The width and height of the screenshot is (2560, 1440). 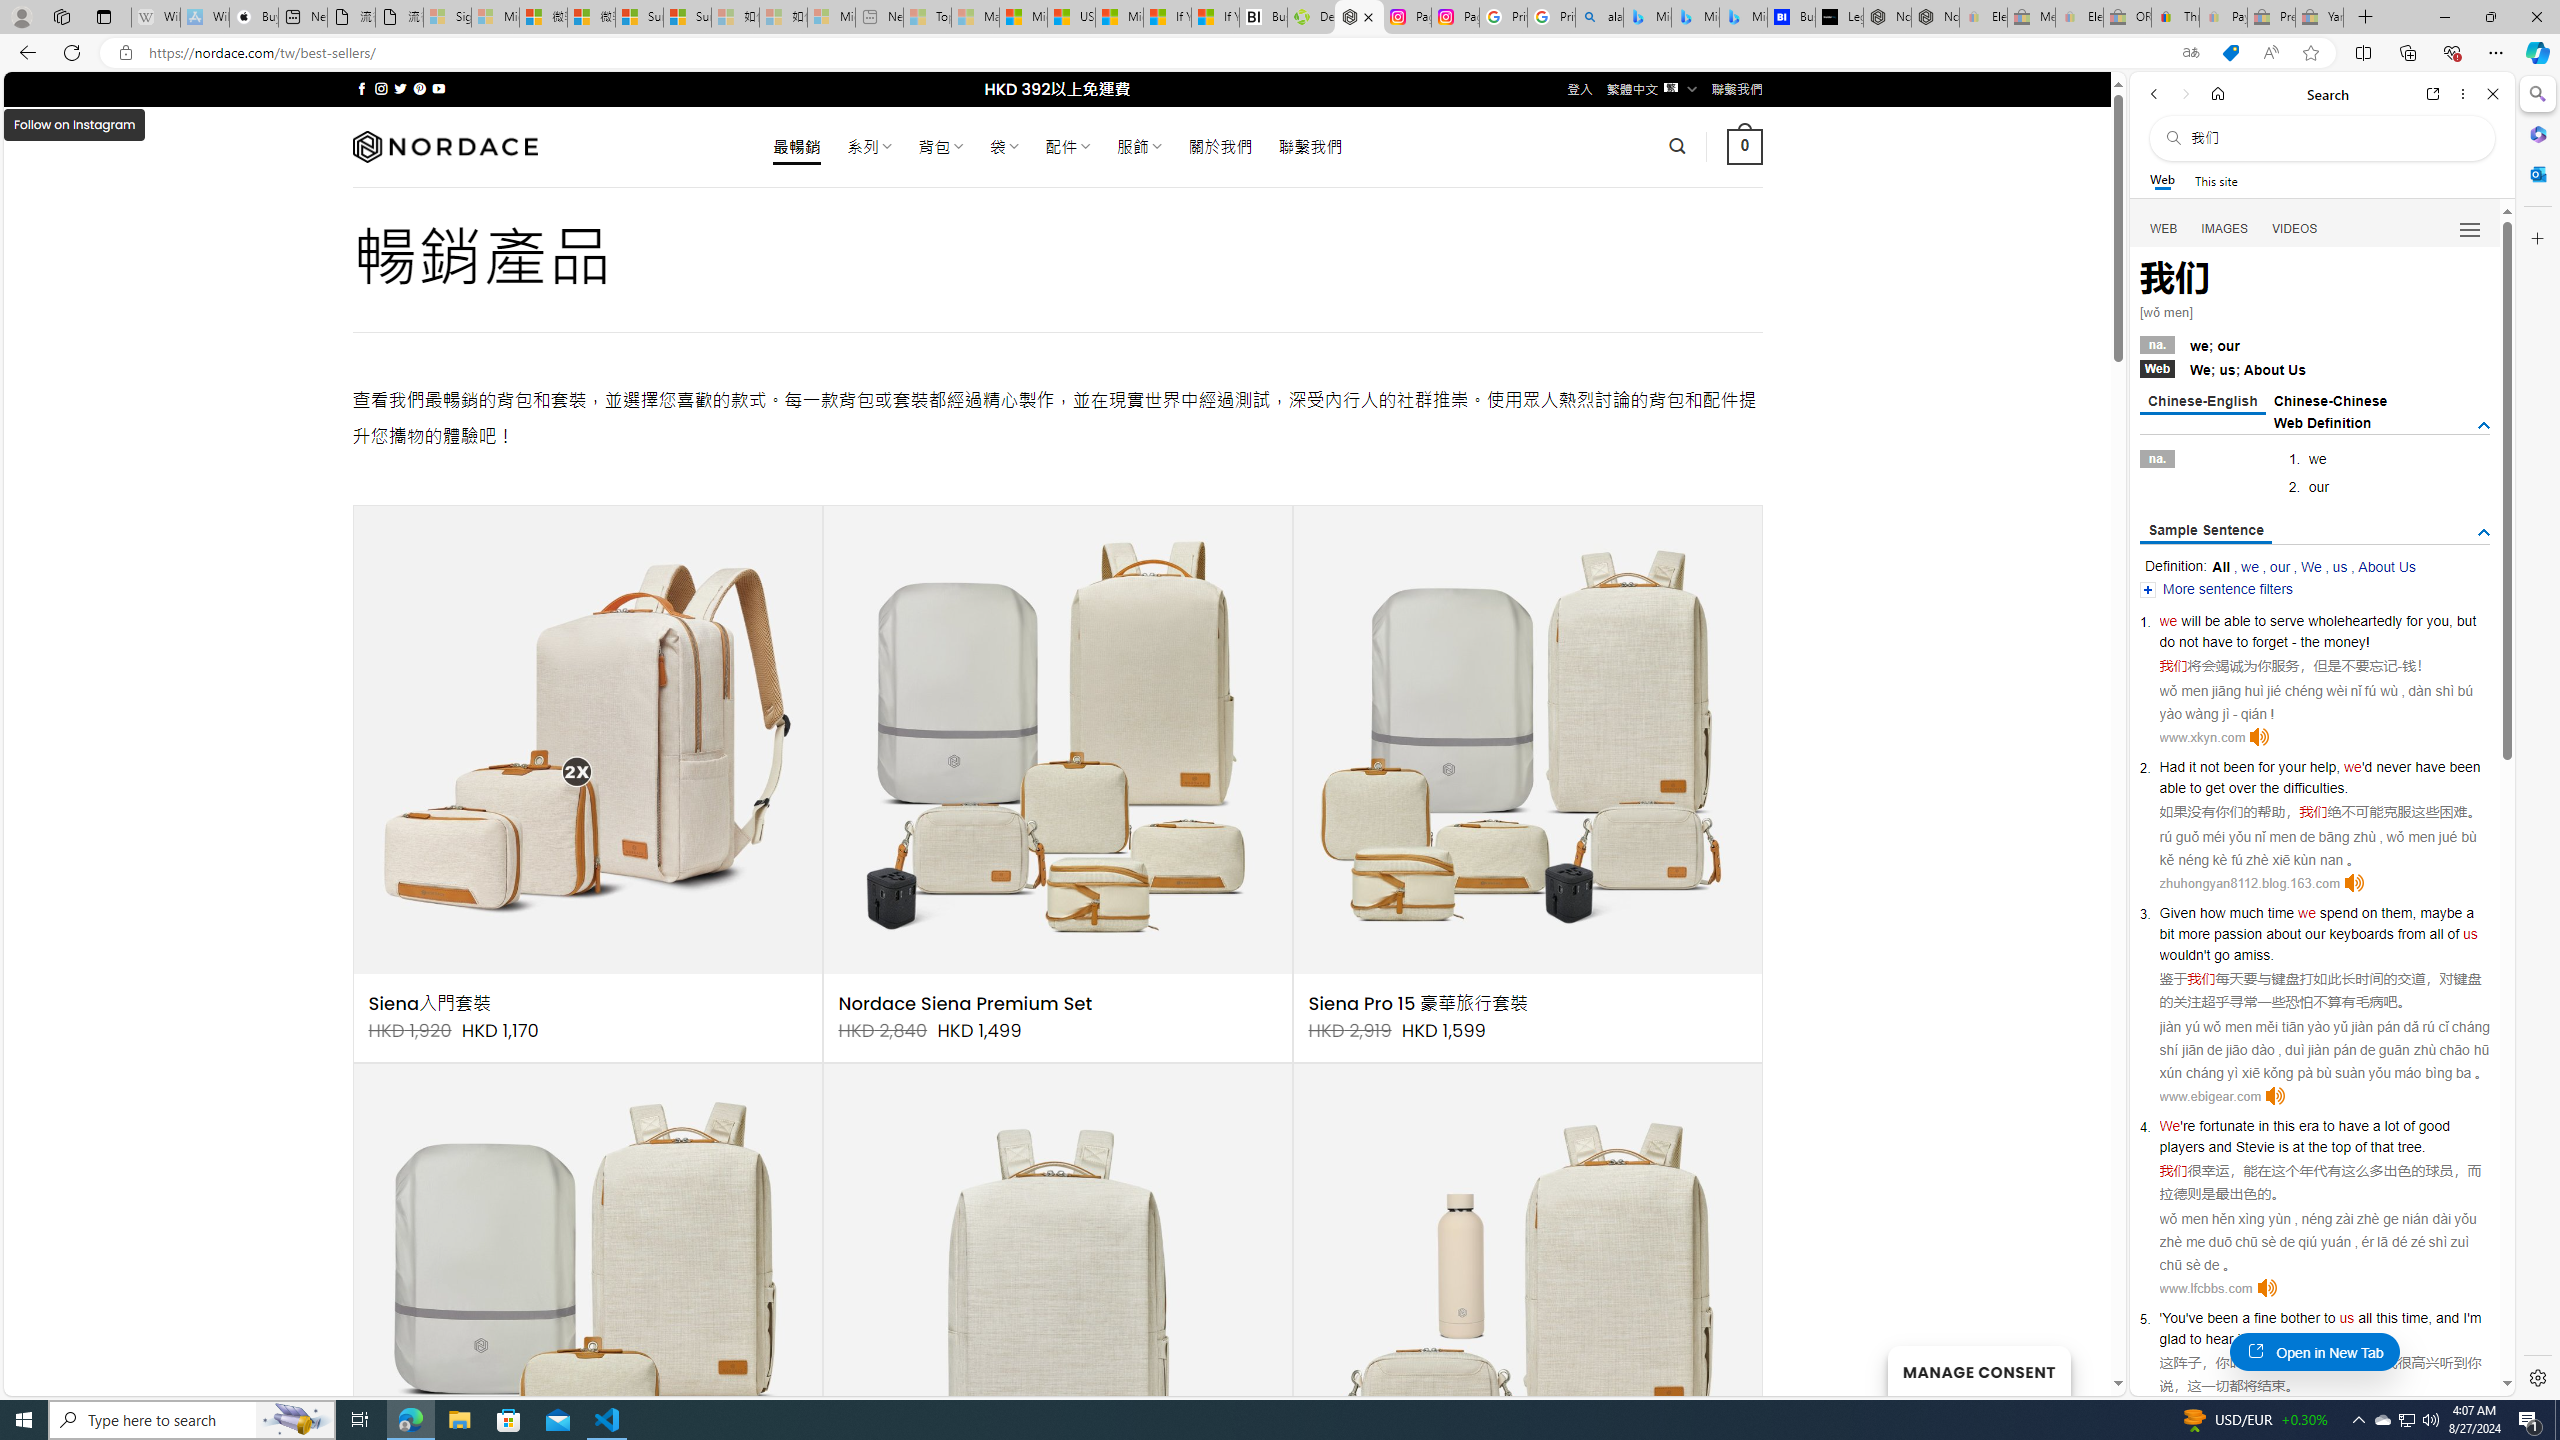 What do you see at coordinates (2174, 17) in the screenshot?
I see `Threats and offensive language policy | eBay` at bounding box center [2174, 17].